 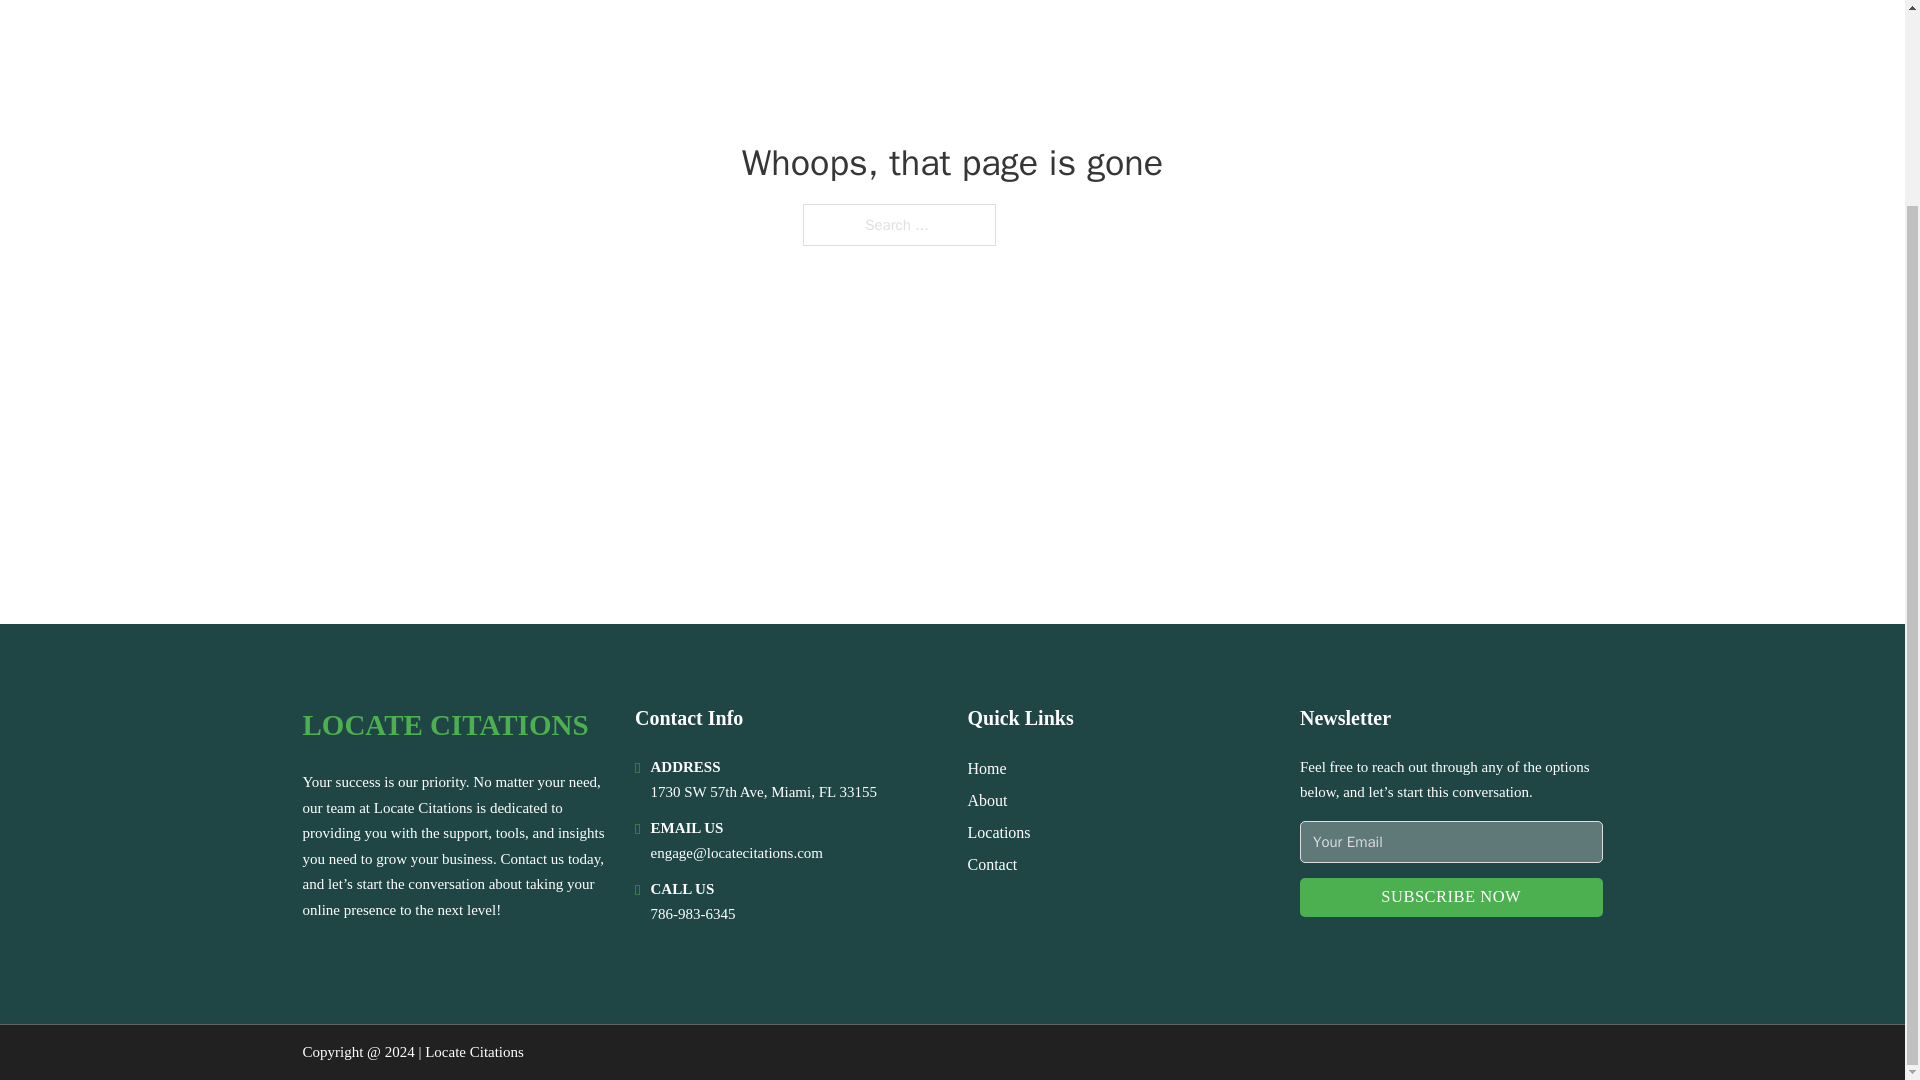 I want to click on Contact, so click(x=992, y=864).